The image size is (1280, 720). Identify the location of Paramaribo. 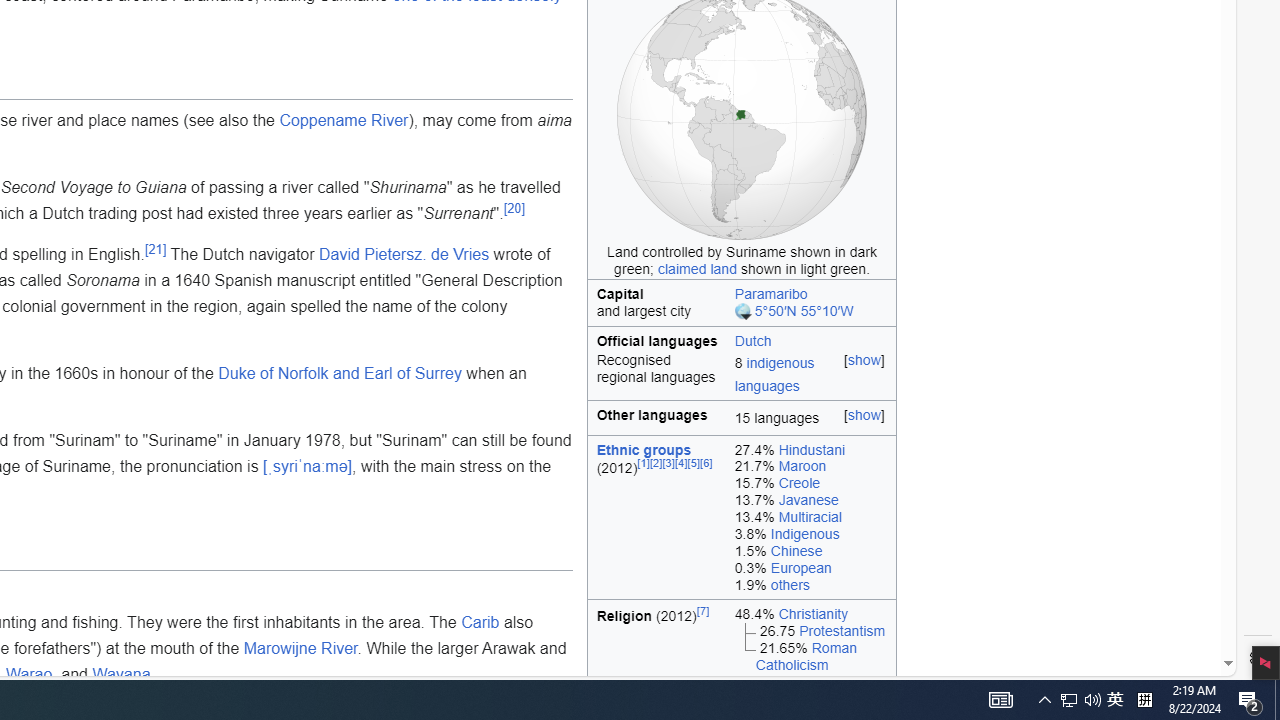
(770, 293).